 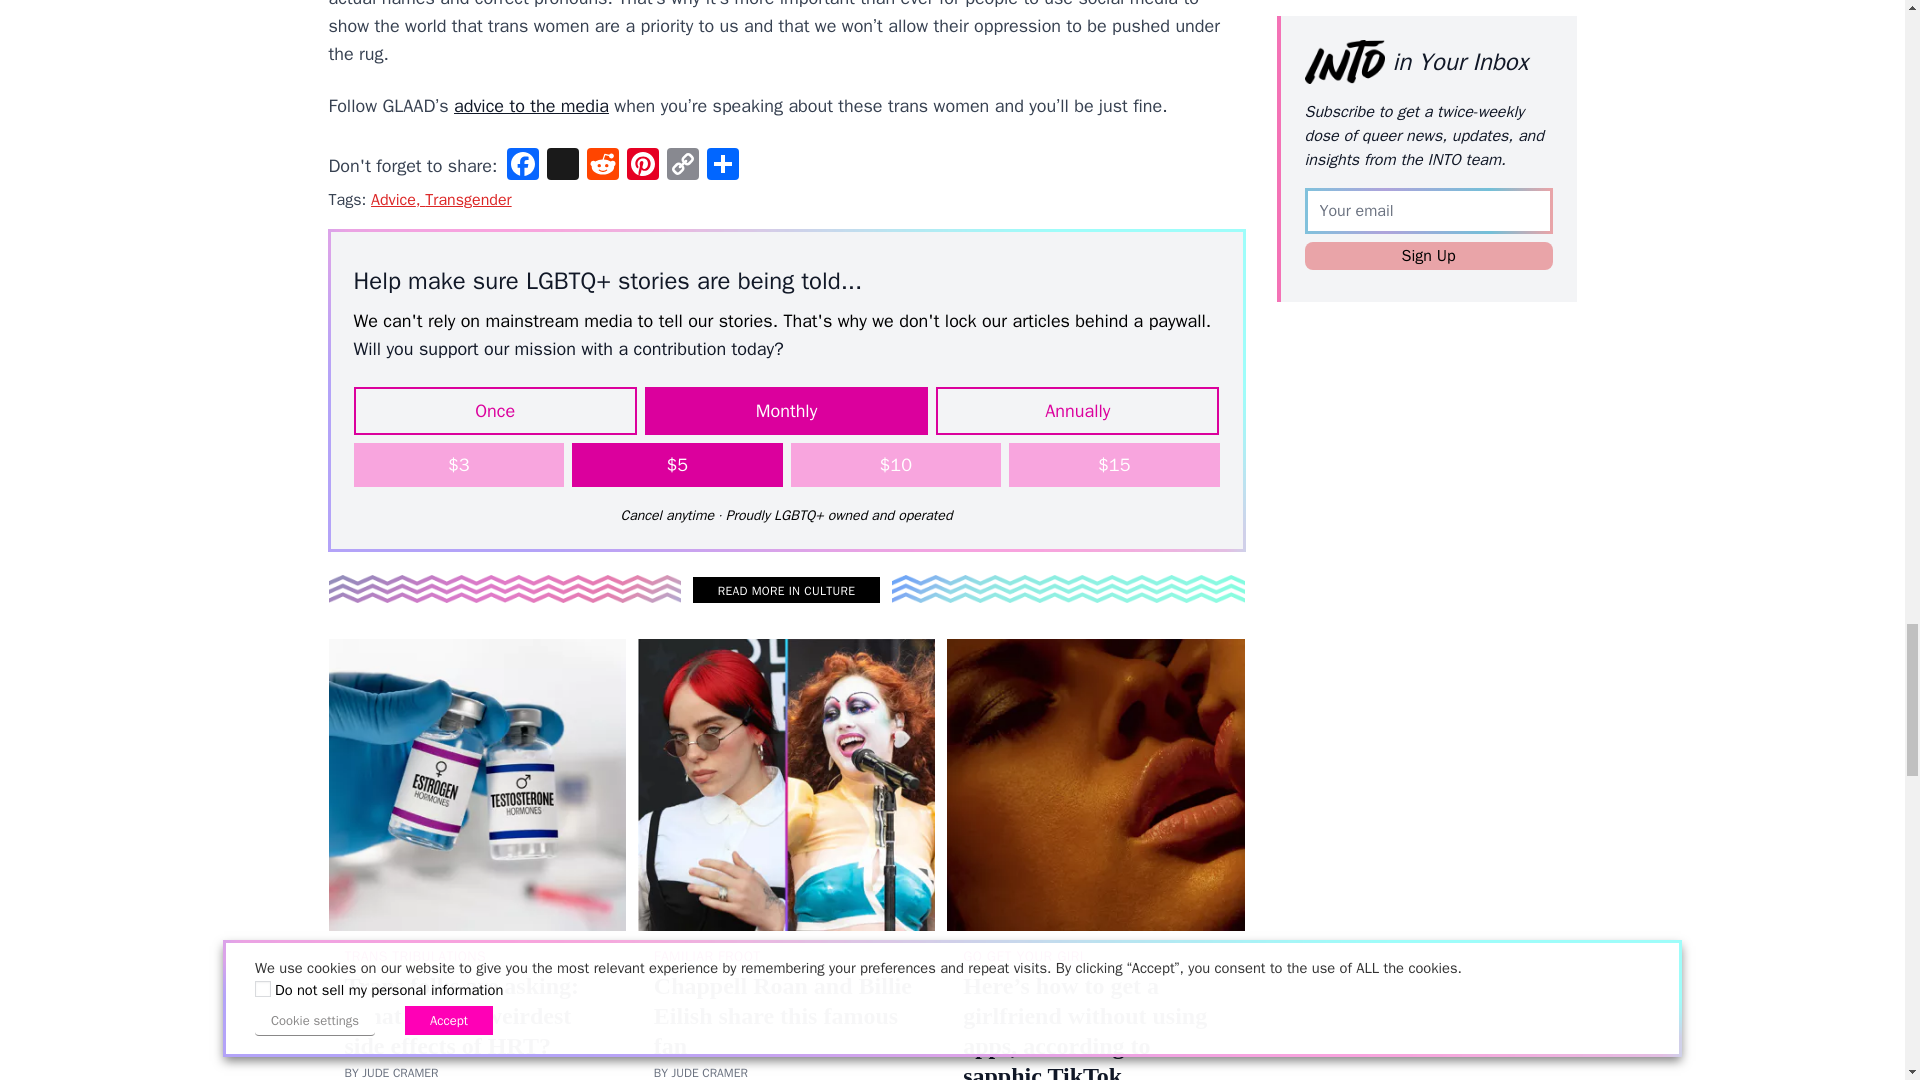 I want to click on Share, so click(x=722, y=166).